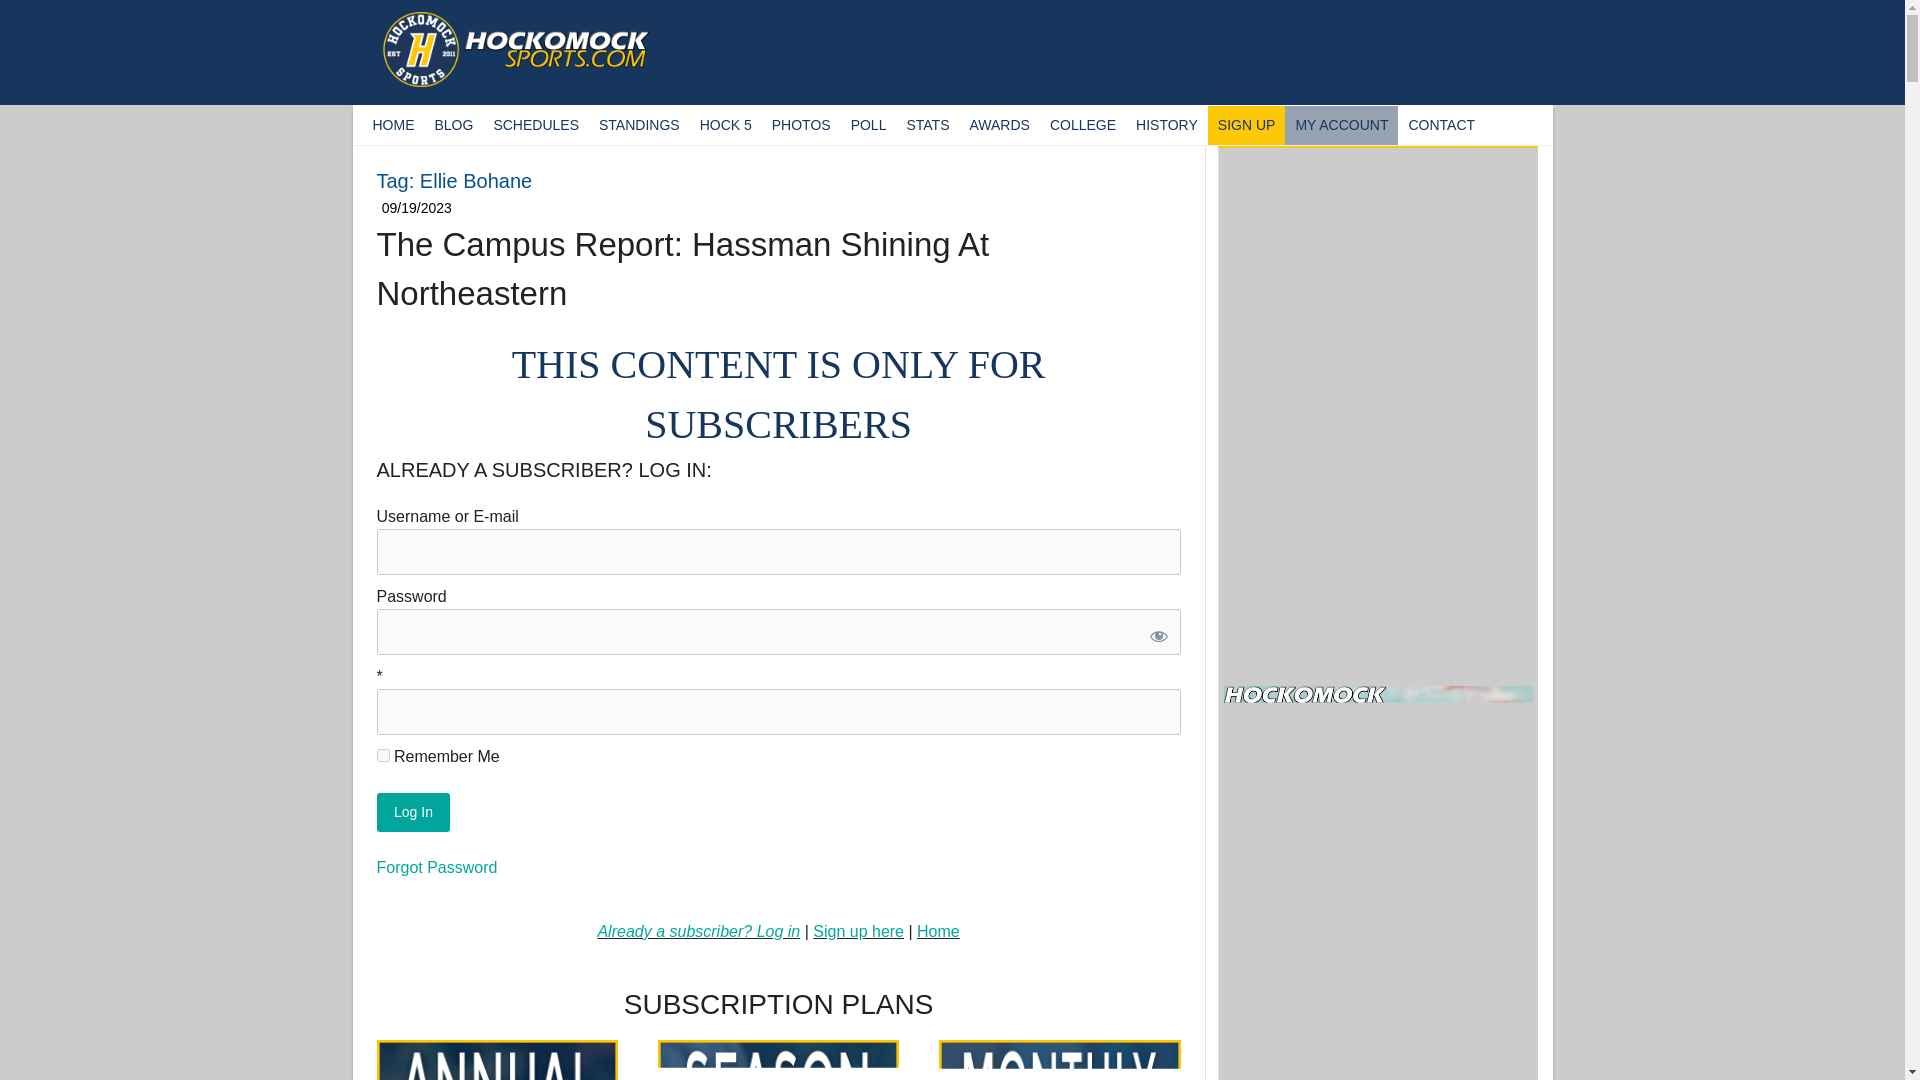  I want to click on MY ACCOUNT, so click(1340, 124).